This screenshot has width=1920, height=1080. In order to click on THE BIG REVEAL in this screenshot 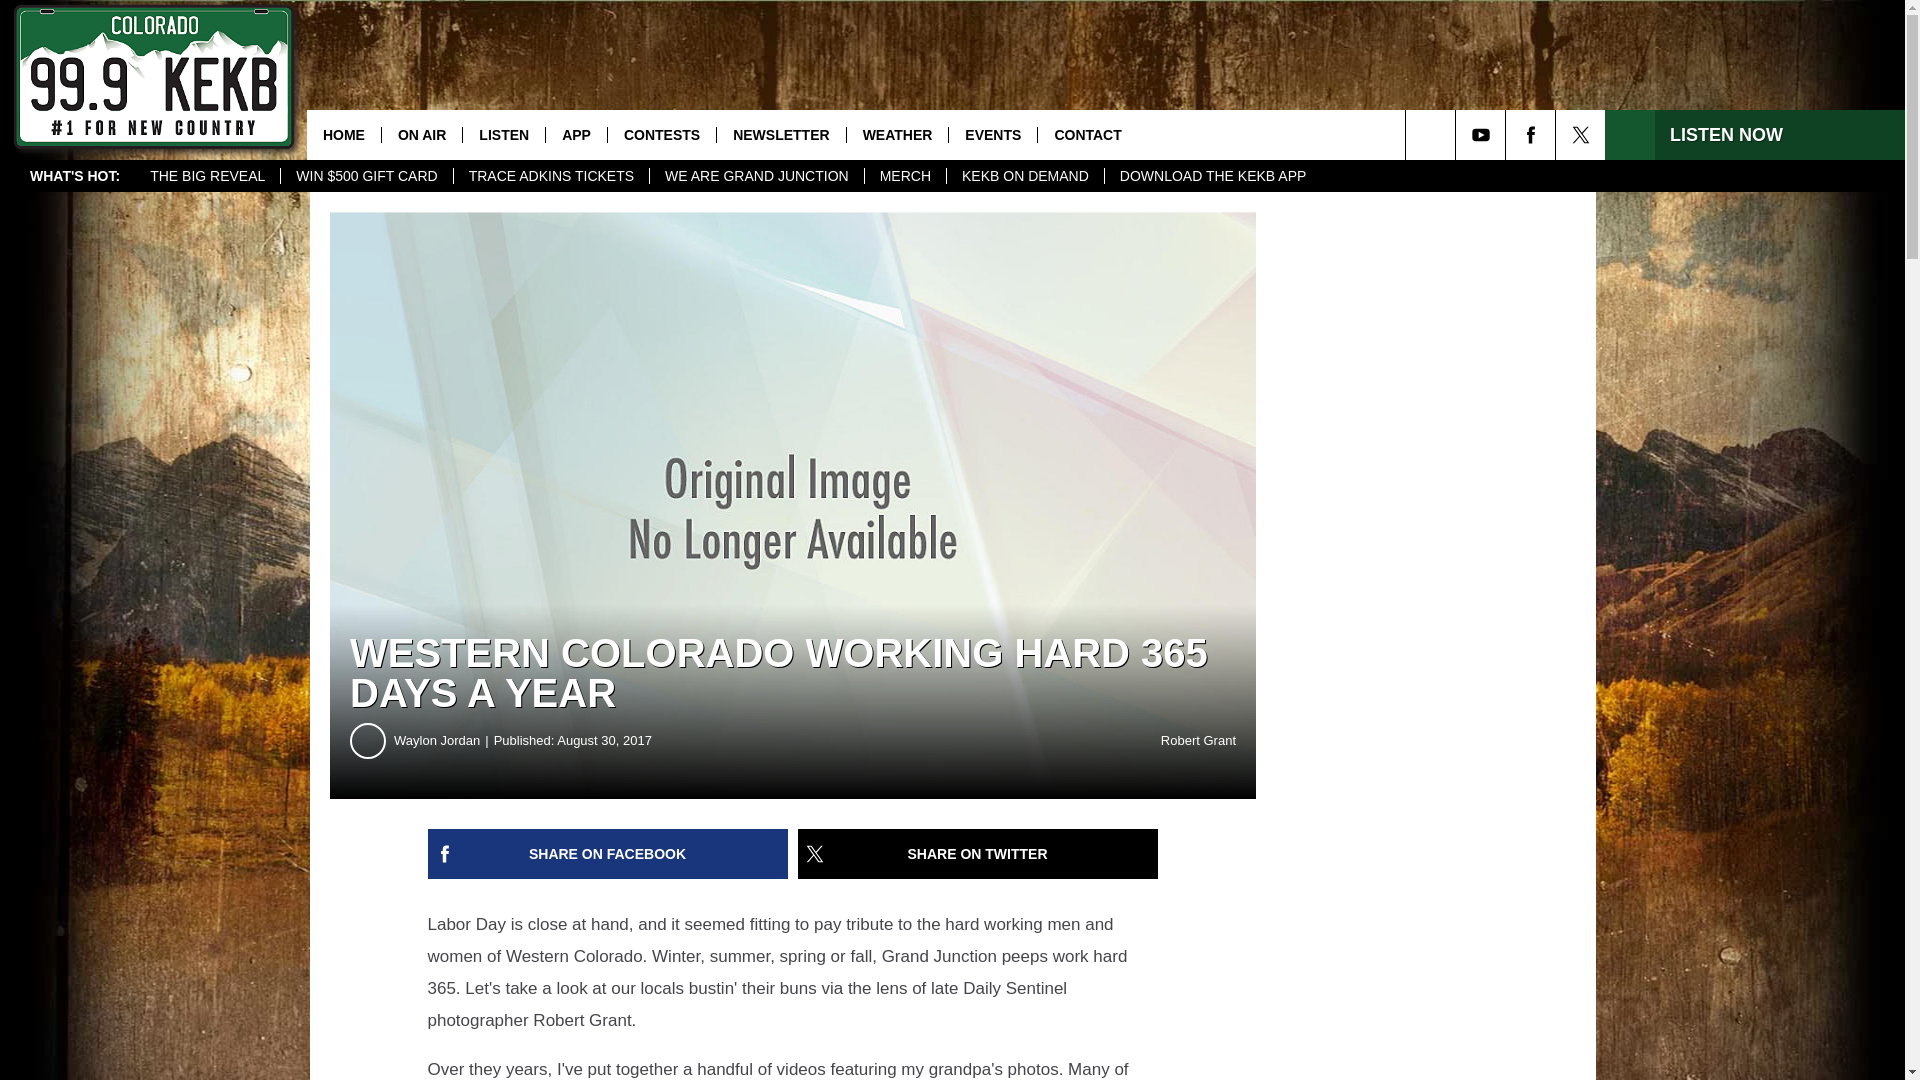, I will do `click(207, 176)`.